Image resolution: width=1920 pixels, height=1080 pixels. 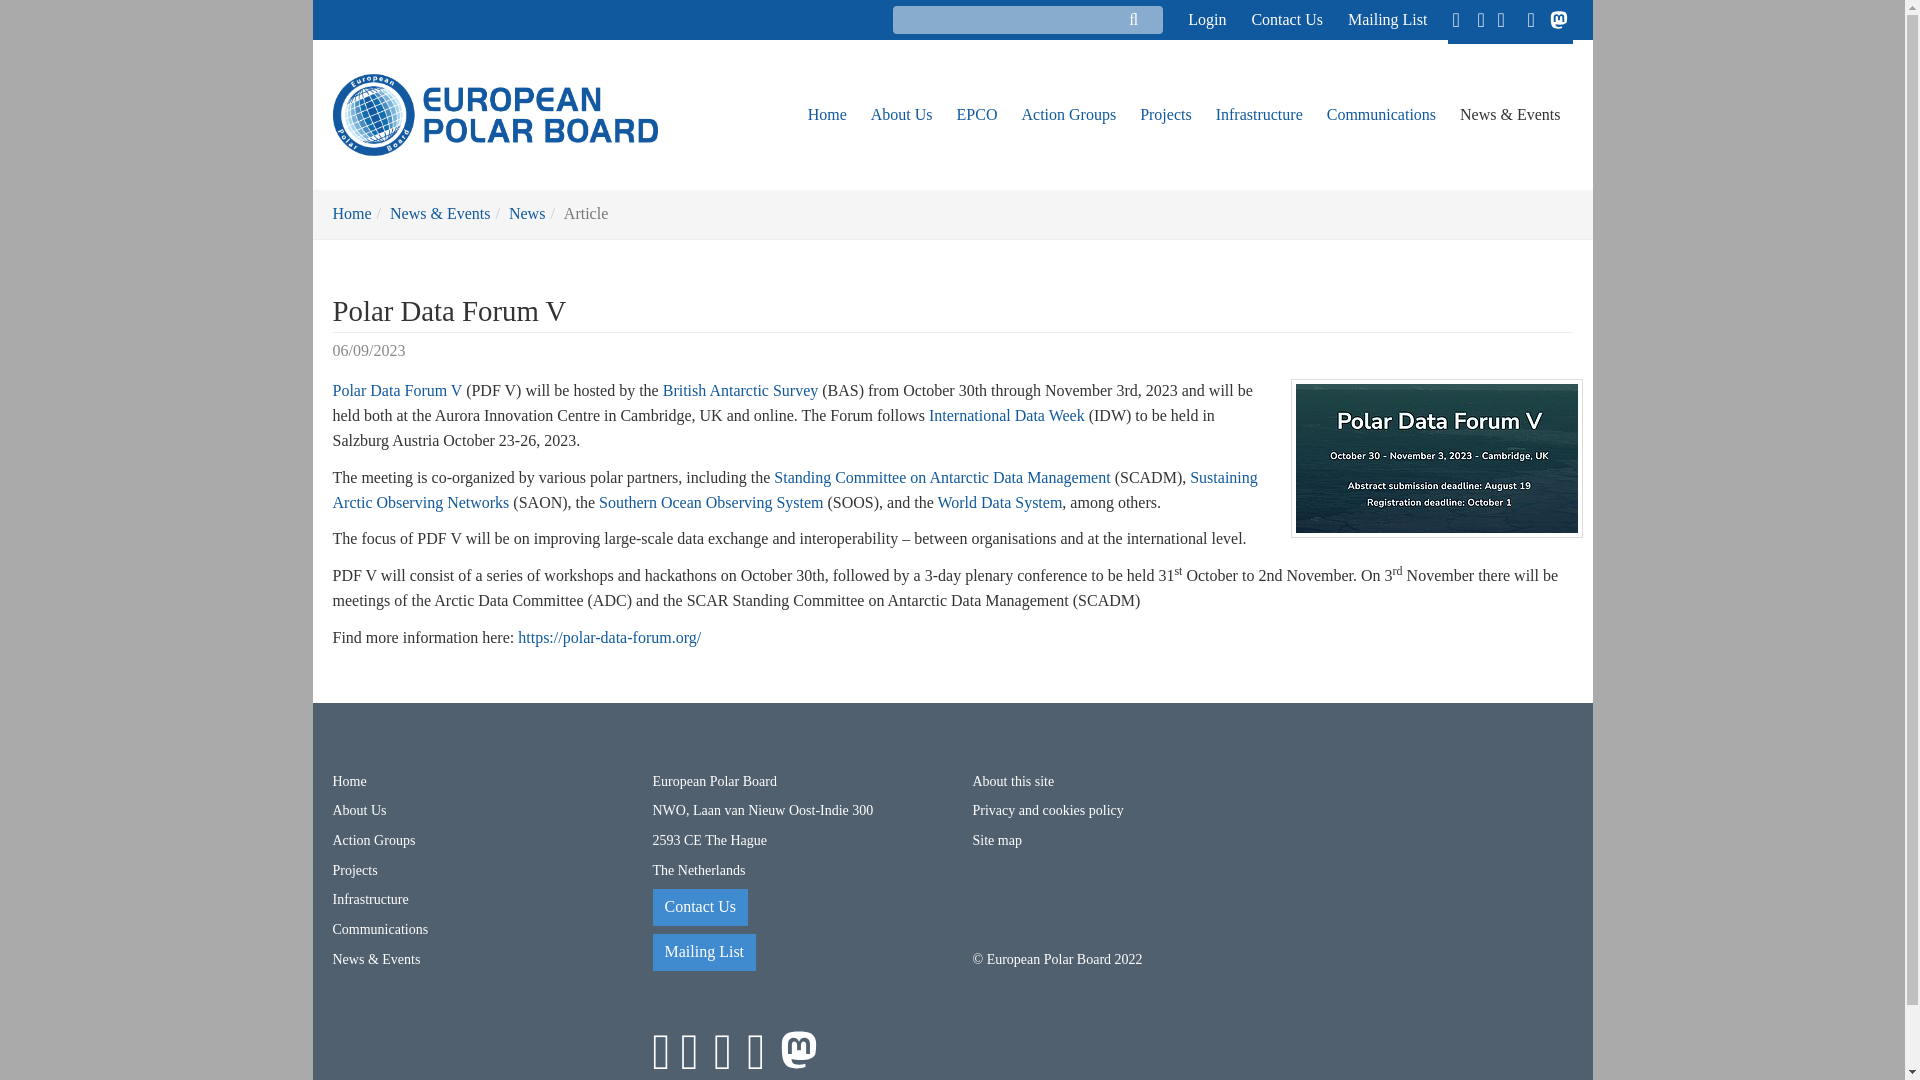 I want to click on Login, so click(x=1187, y=19).